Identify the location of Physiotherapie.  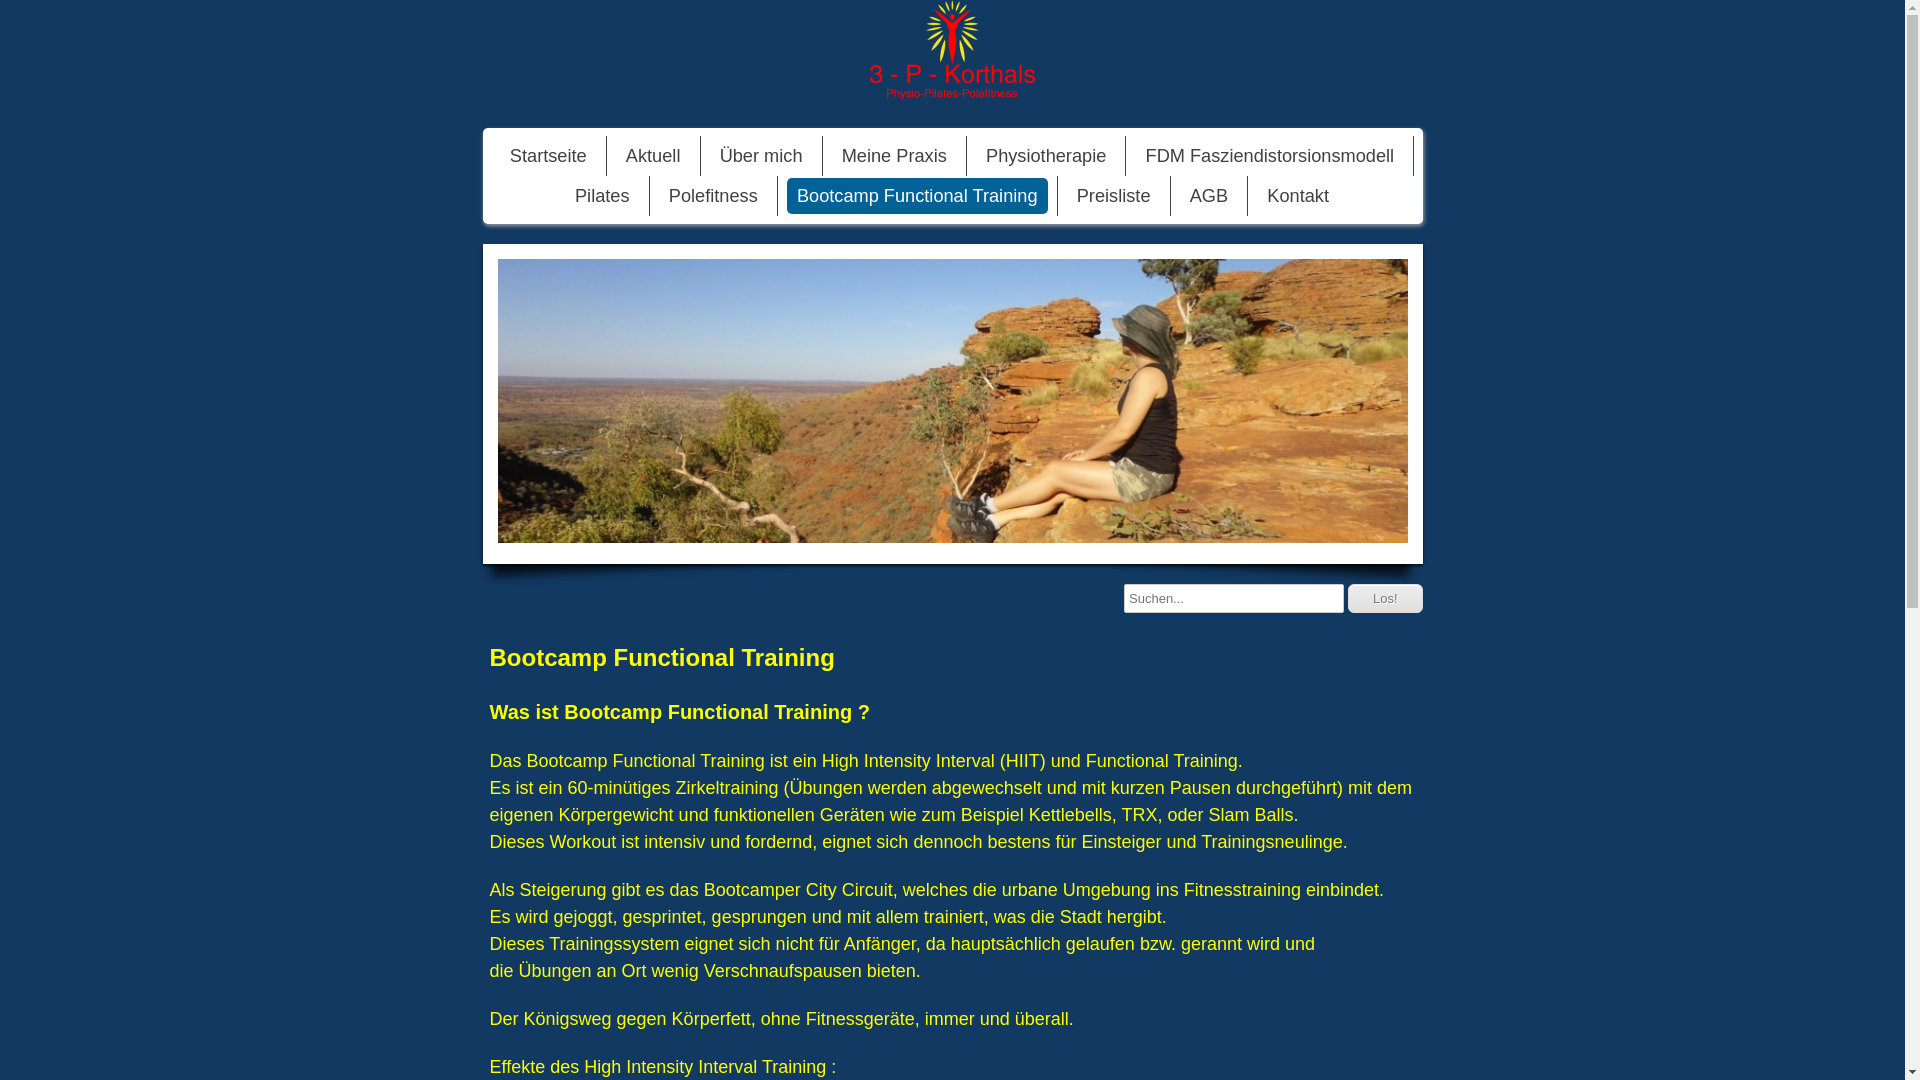
(1046, 156).